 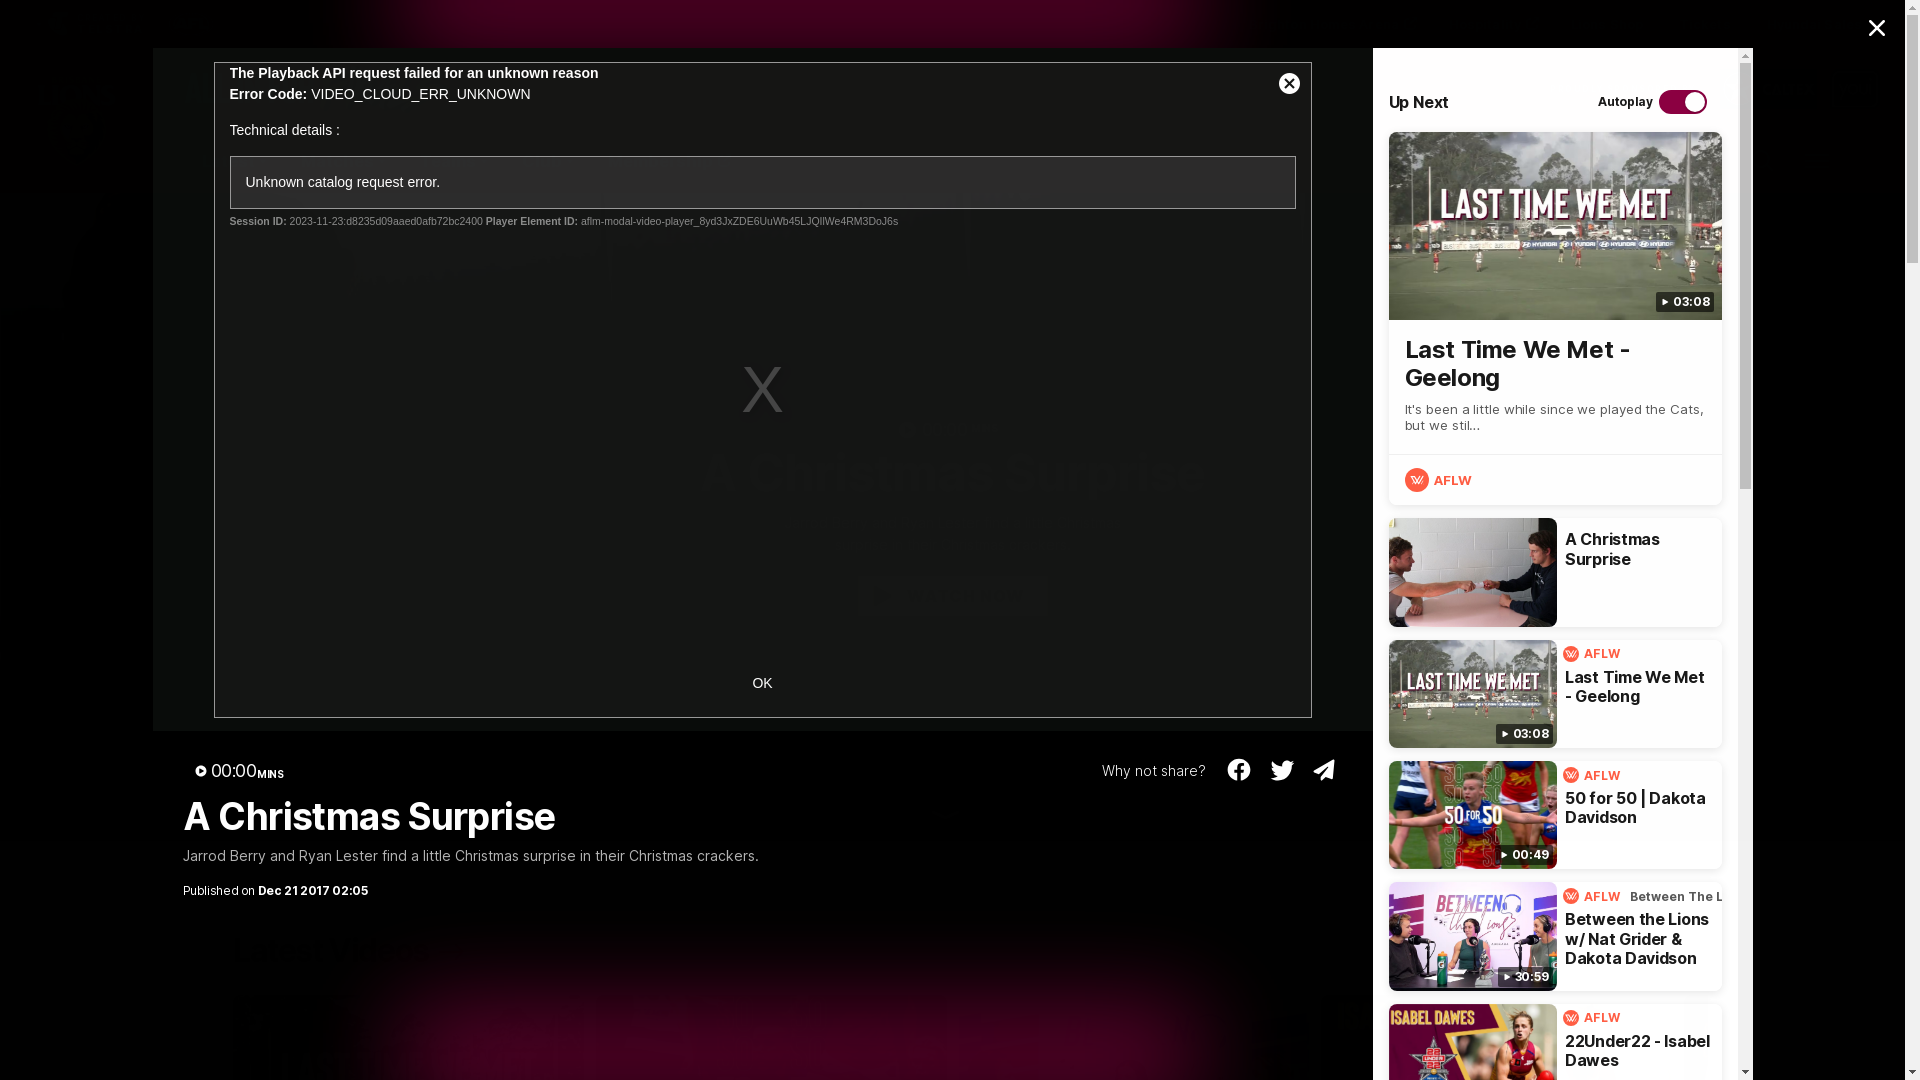 I want to click on Brighton Homes Arena, so click(x=1331, y=24).